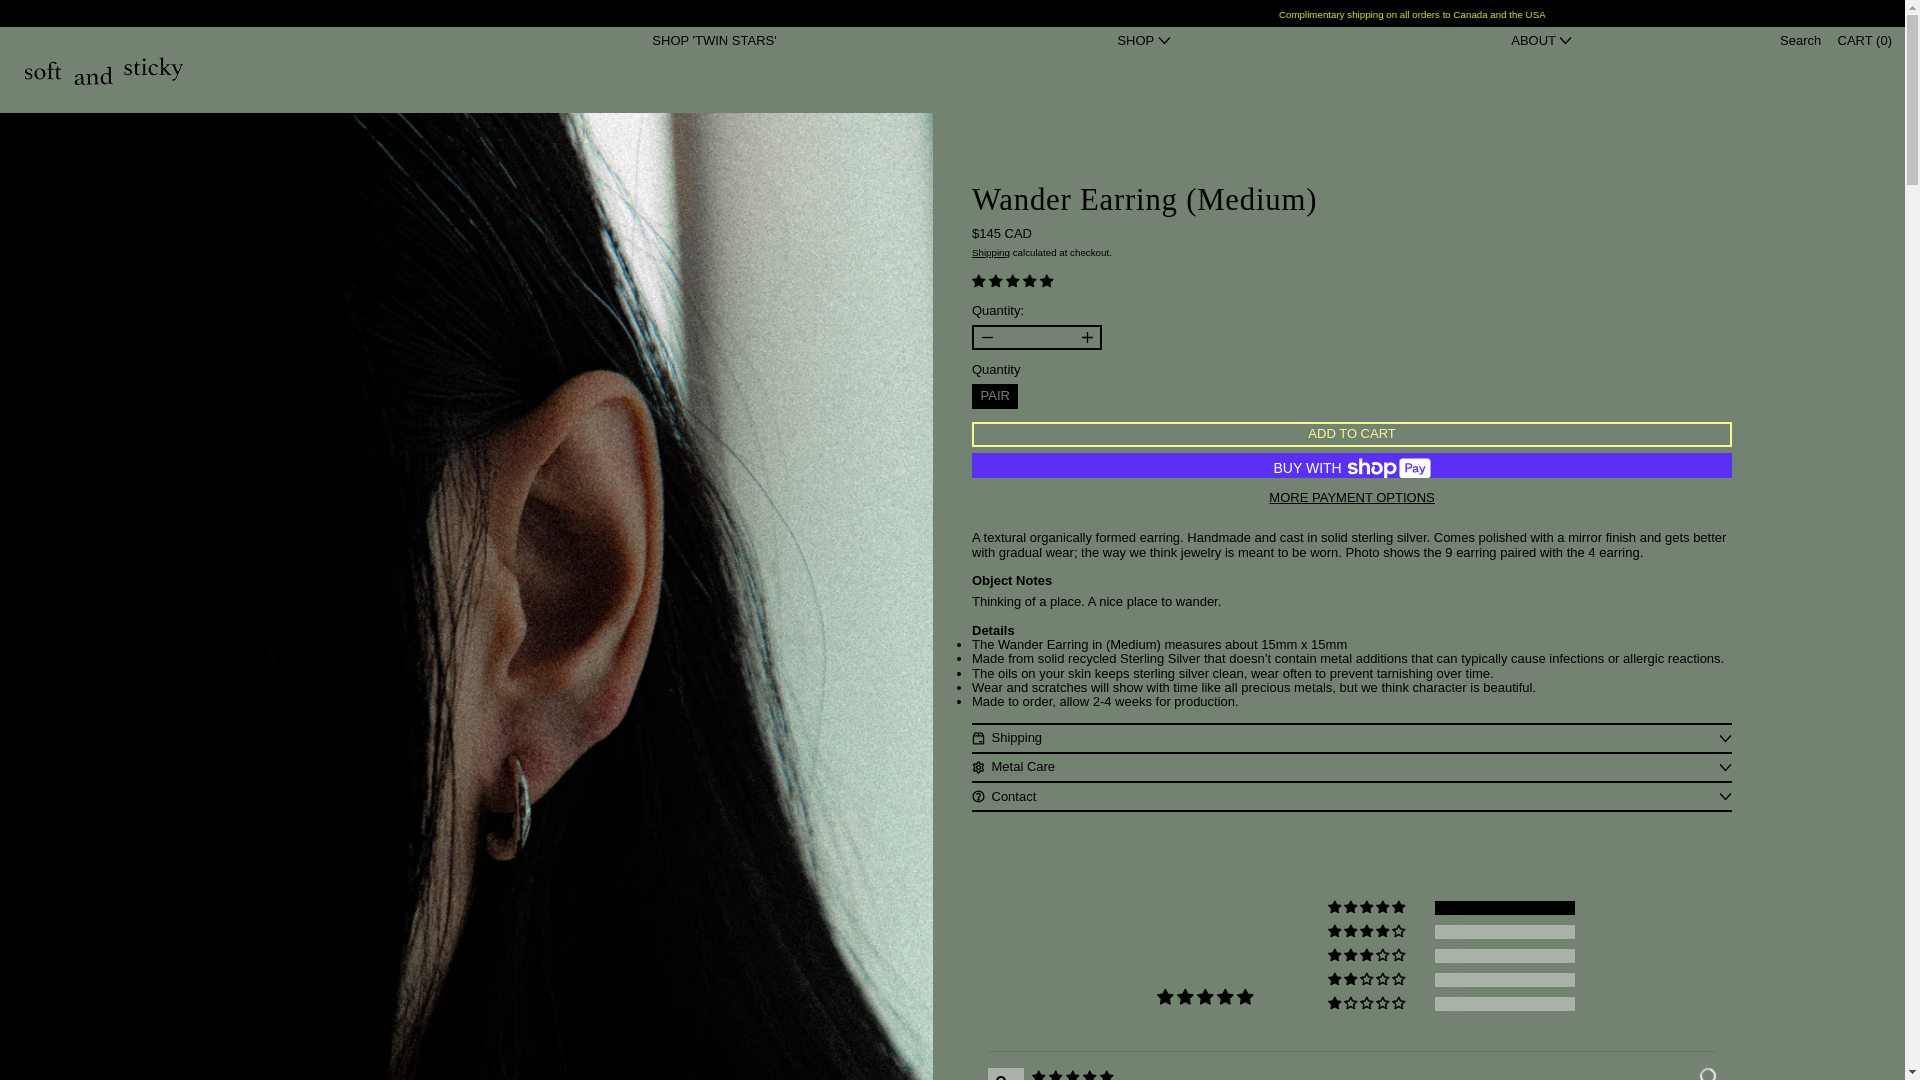  I want to click on ADD TO CART, so click(1351, 434).